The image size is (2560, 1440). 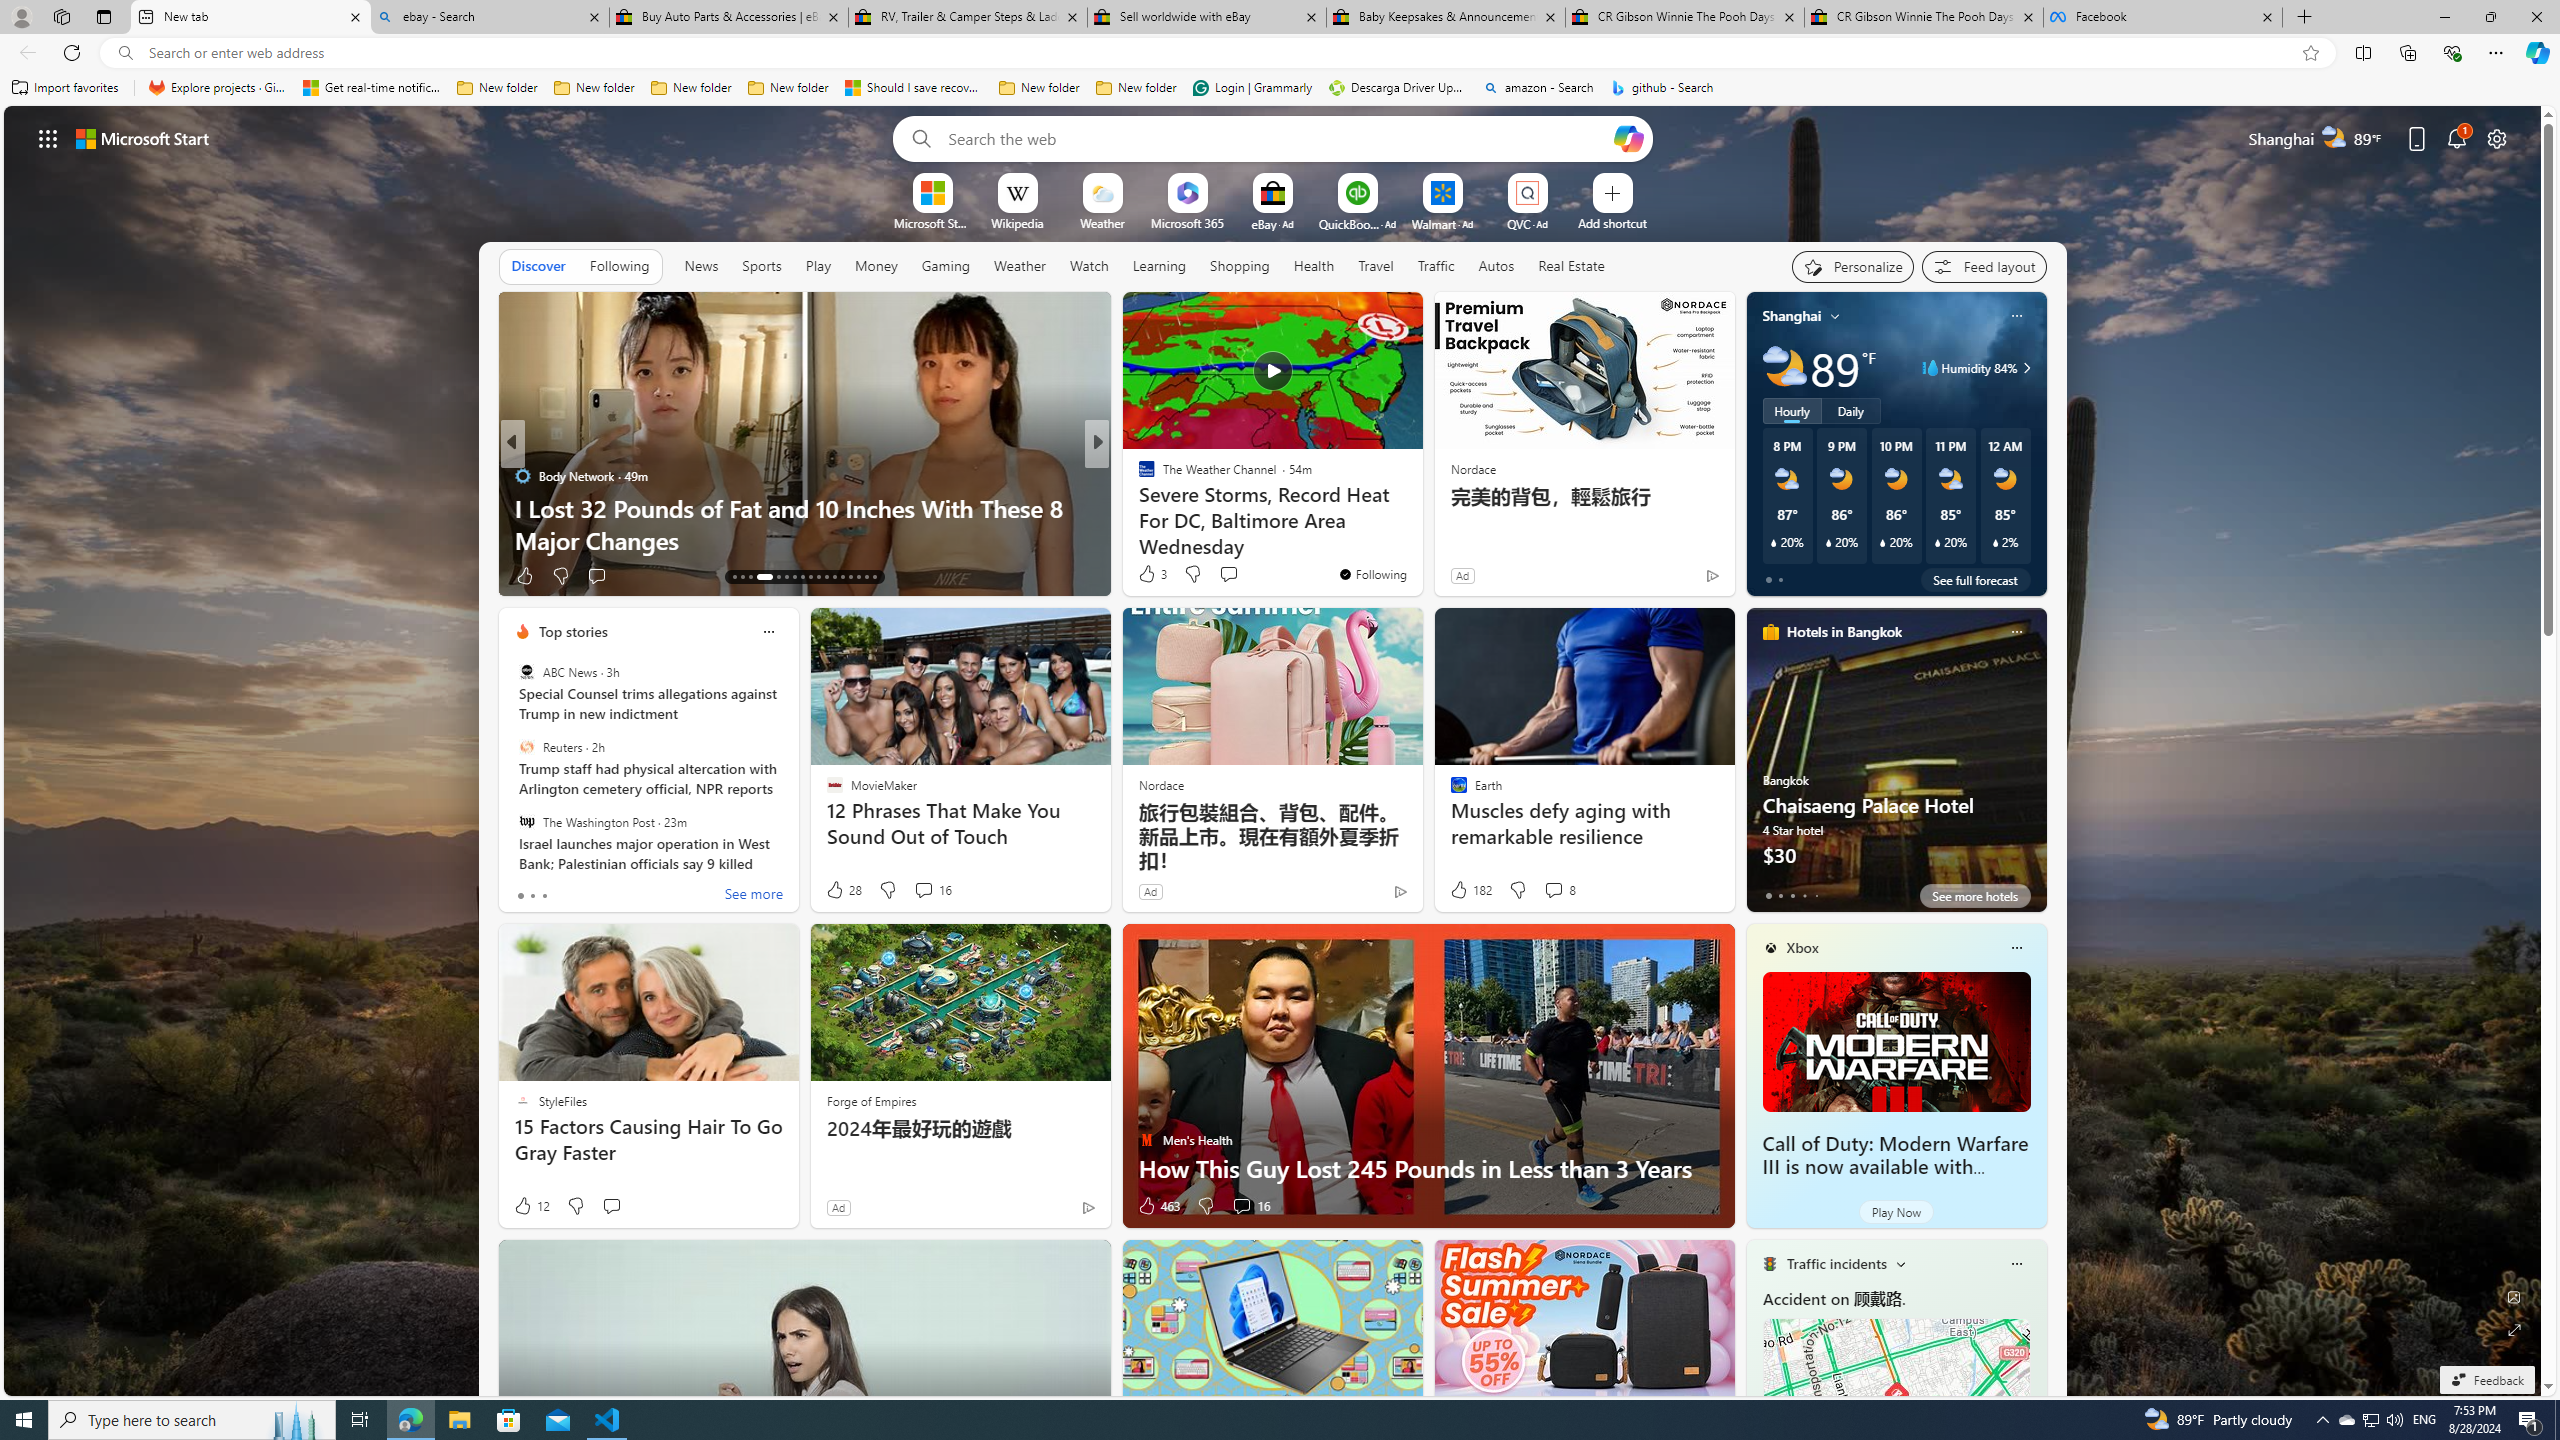 I want to click on Shopping, so click(x=1240, y=265).